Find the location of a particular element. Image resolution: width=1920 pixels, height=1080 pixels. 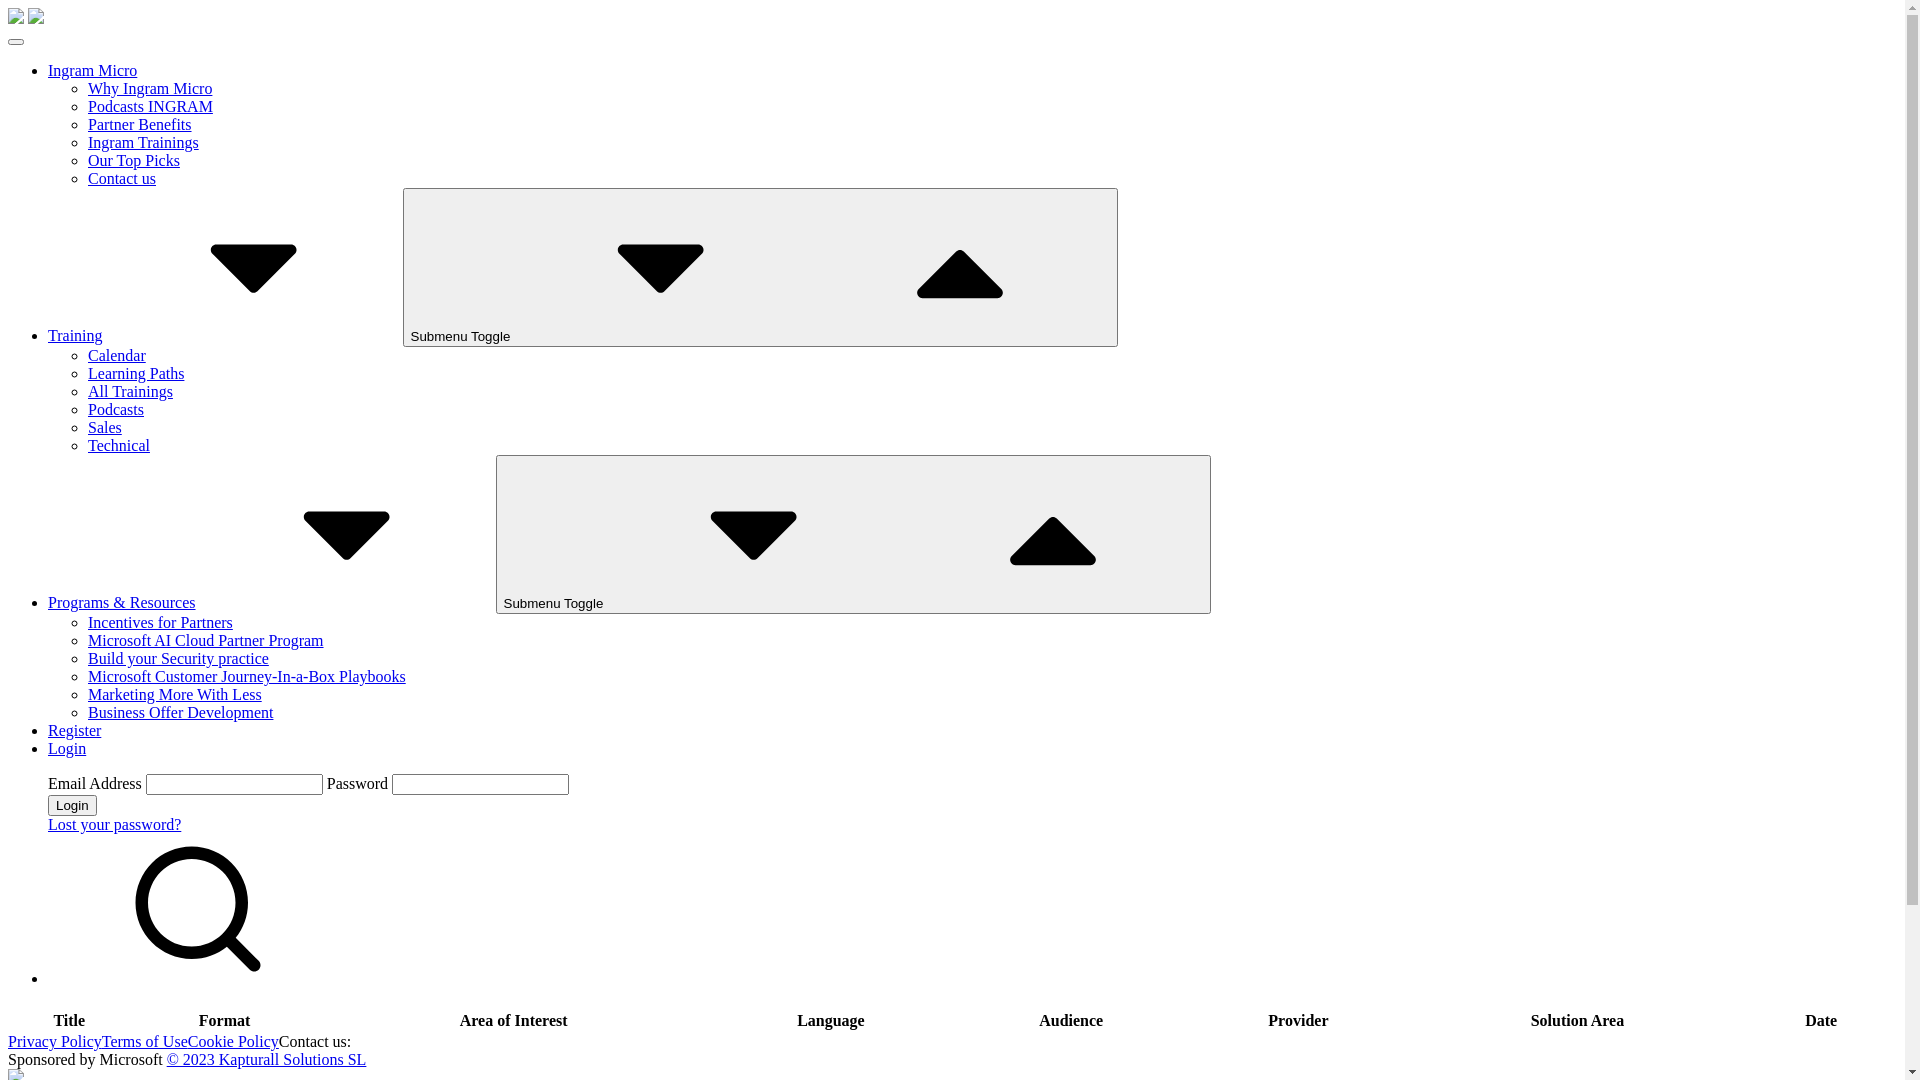

Build your Security practice is located at coordinates (178, 658).